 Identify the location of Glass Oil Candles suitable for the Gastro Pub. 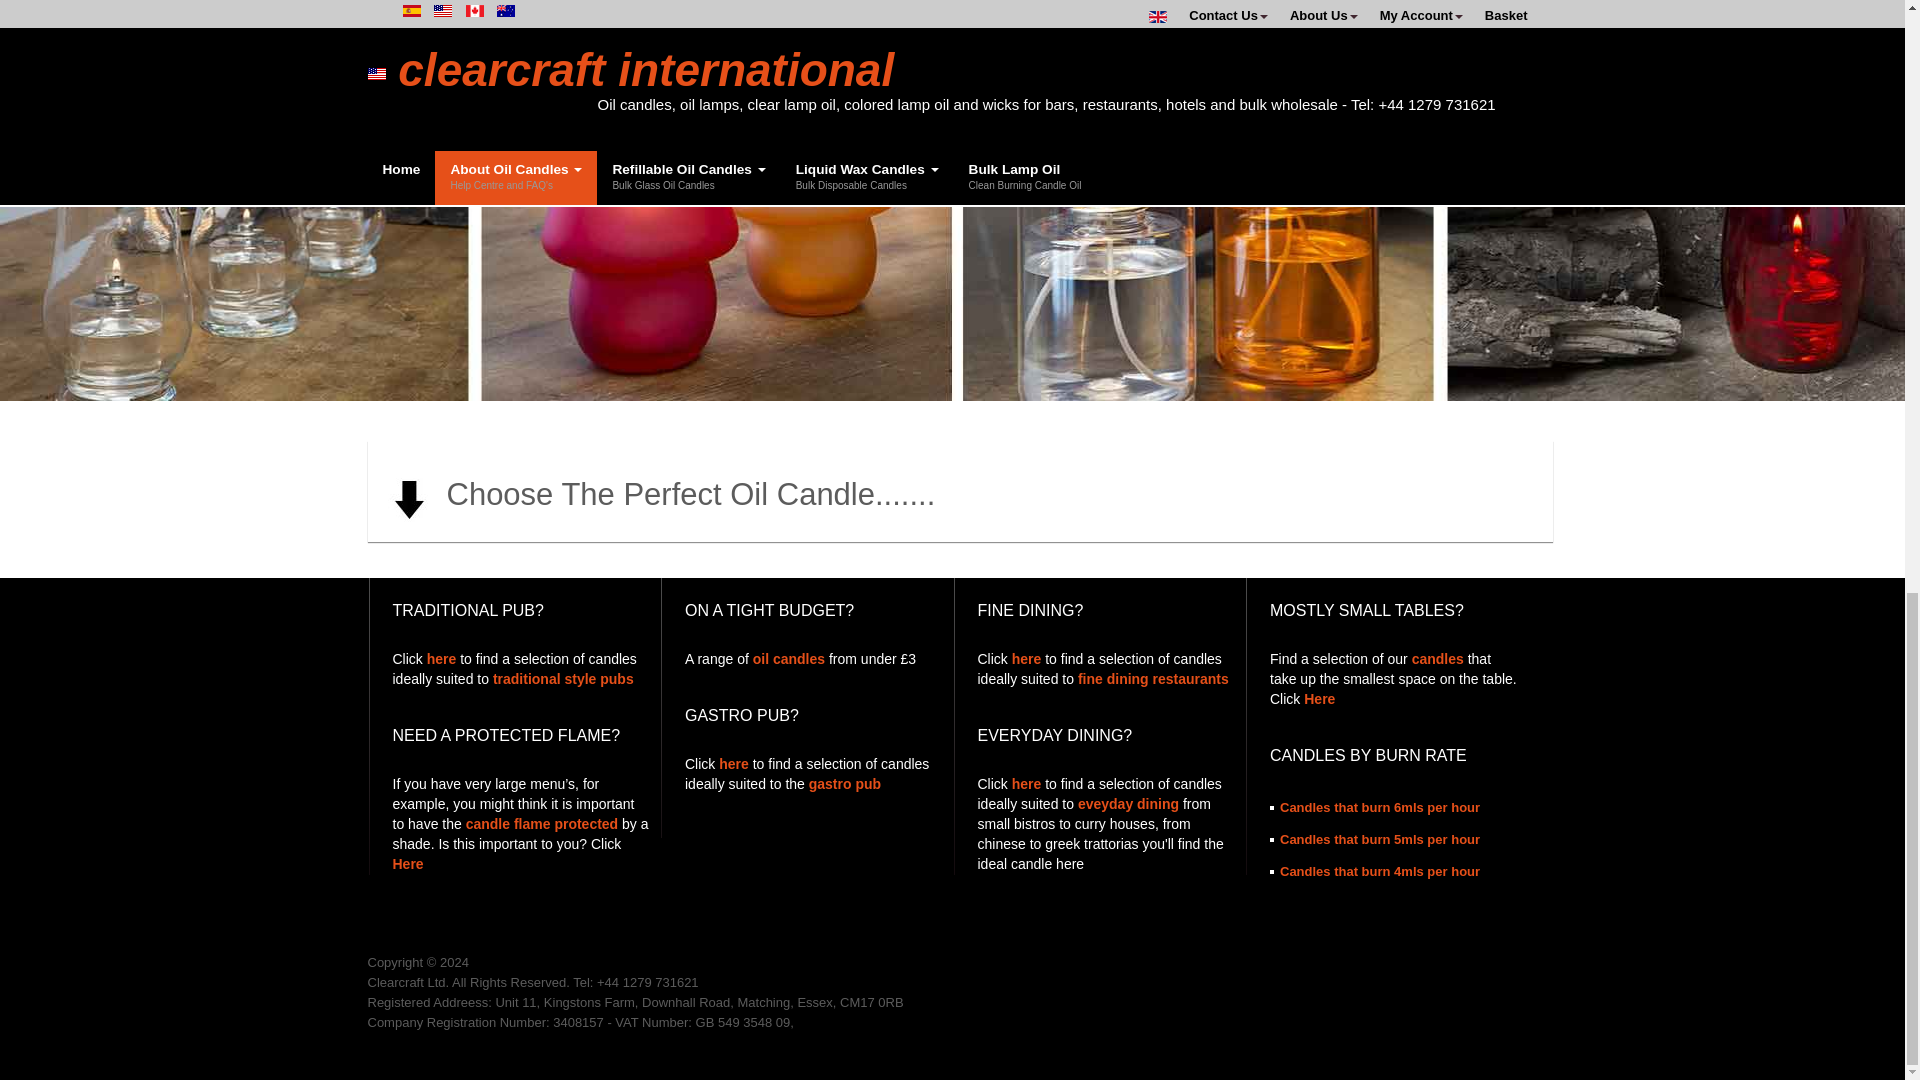
(733, 764).